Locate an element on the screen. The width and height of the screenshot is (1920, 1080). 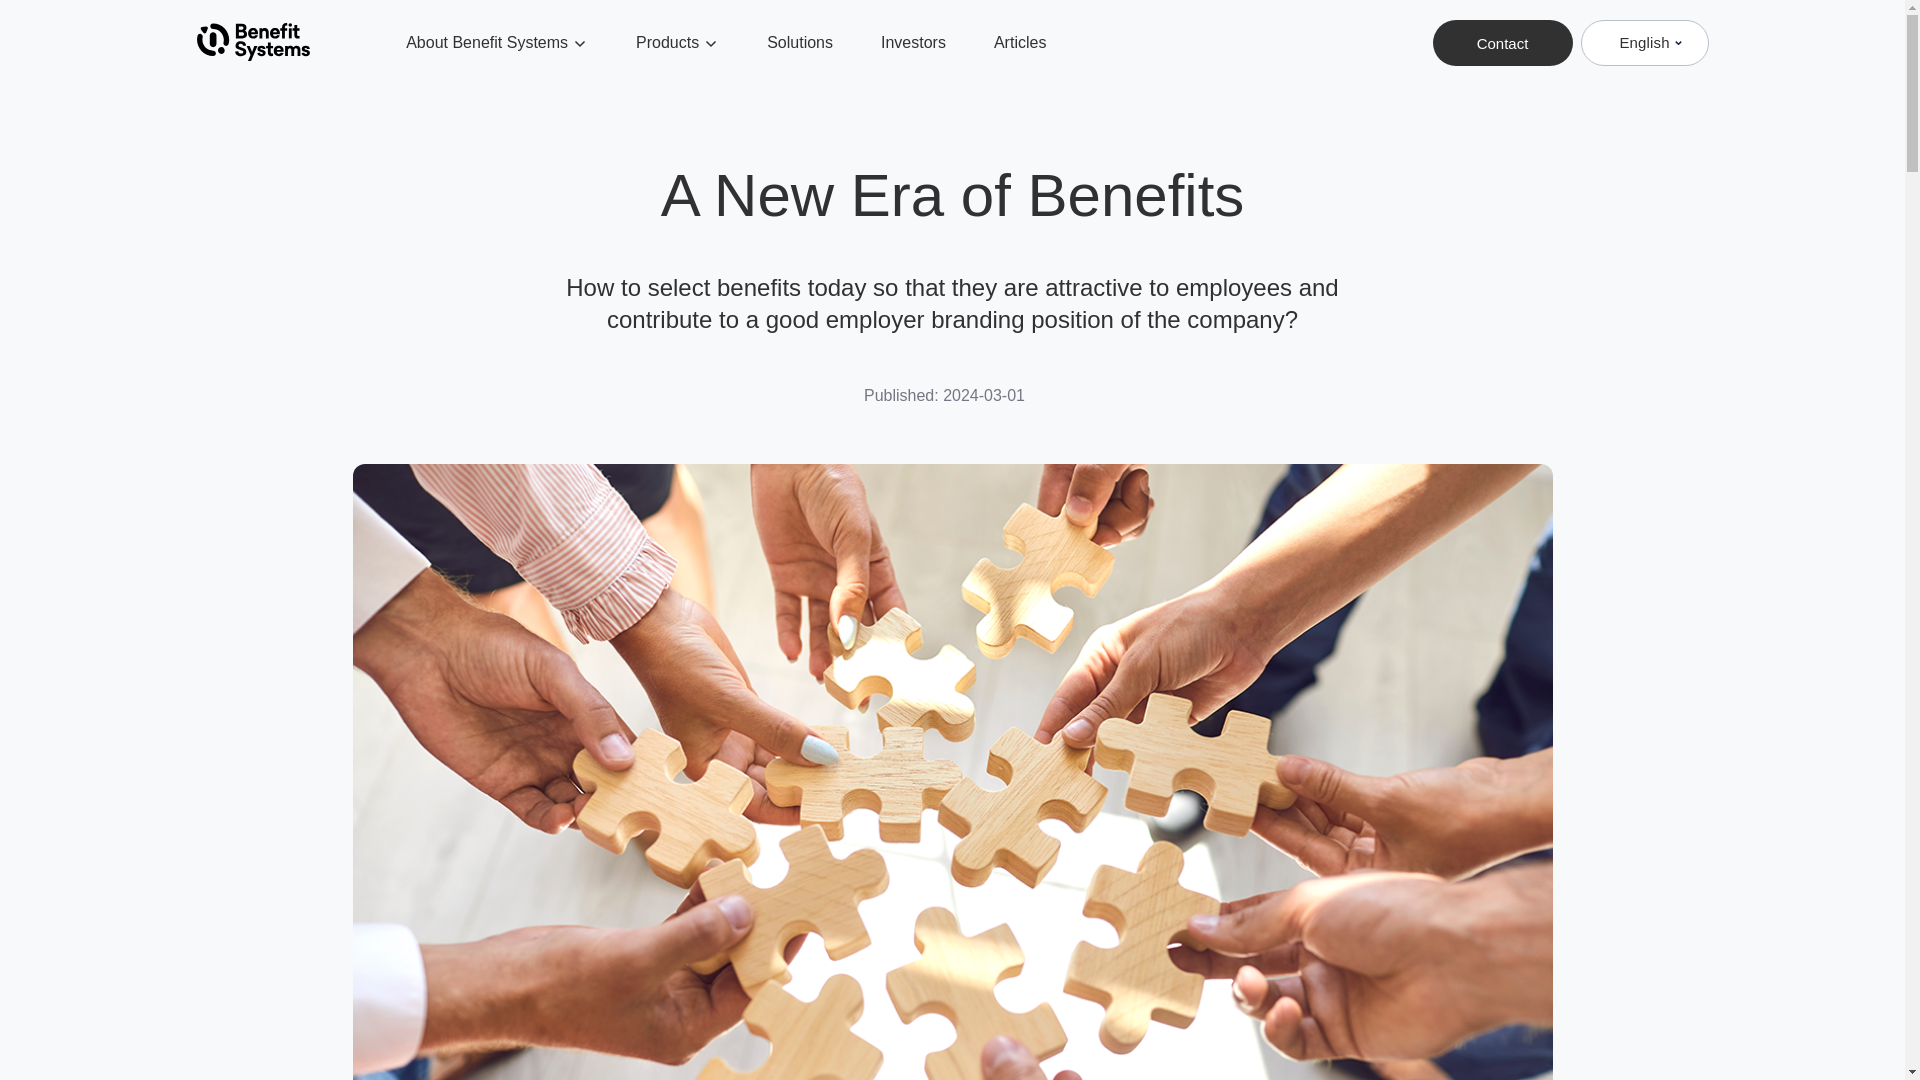
Solutions is located at coordinates (800, 42).